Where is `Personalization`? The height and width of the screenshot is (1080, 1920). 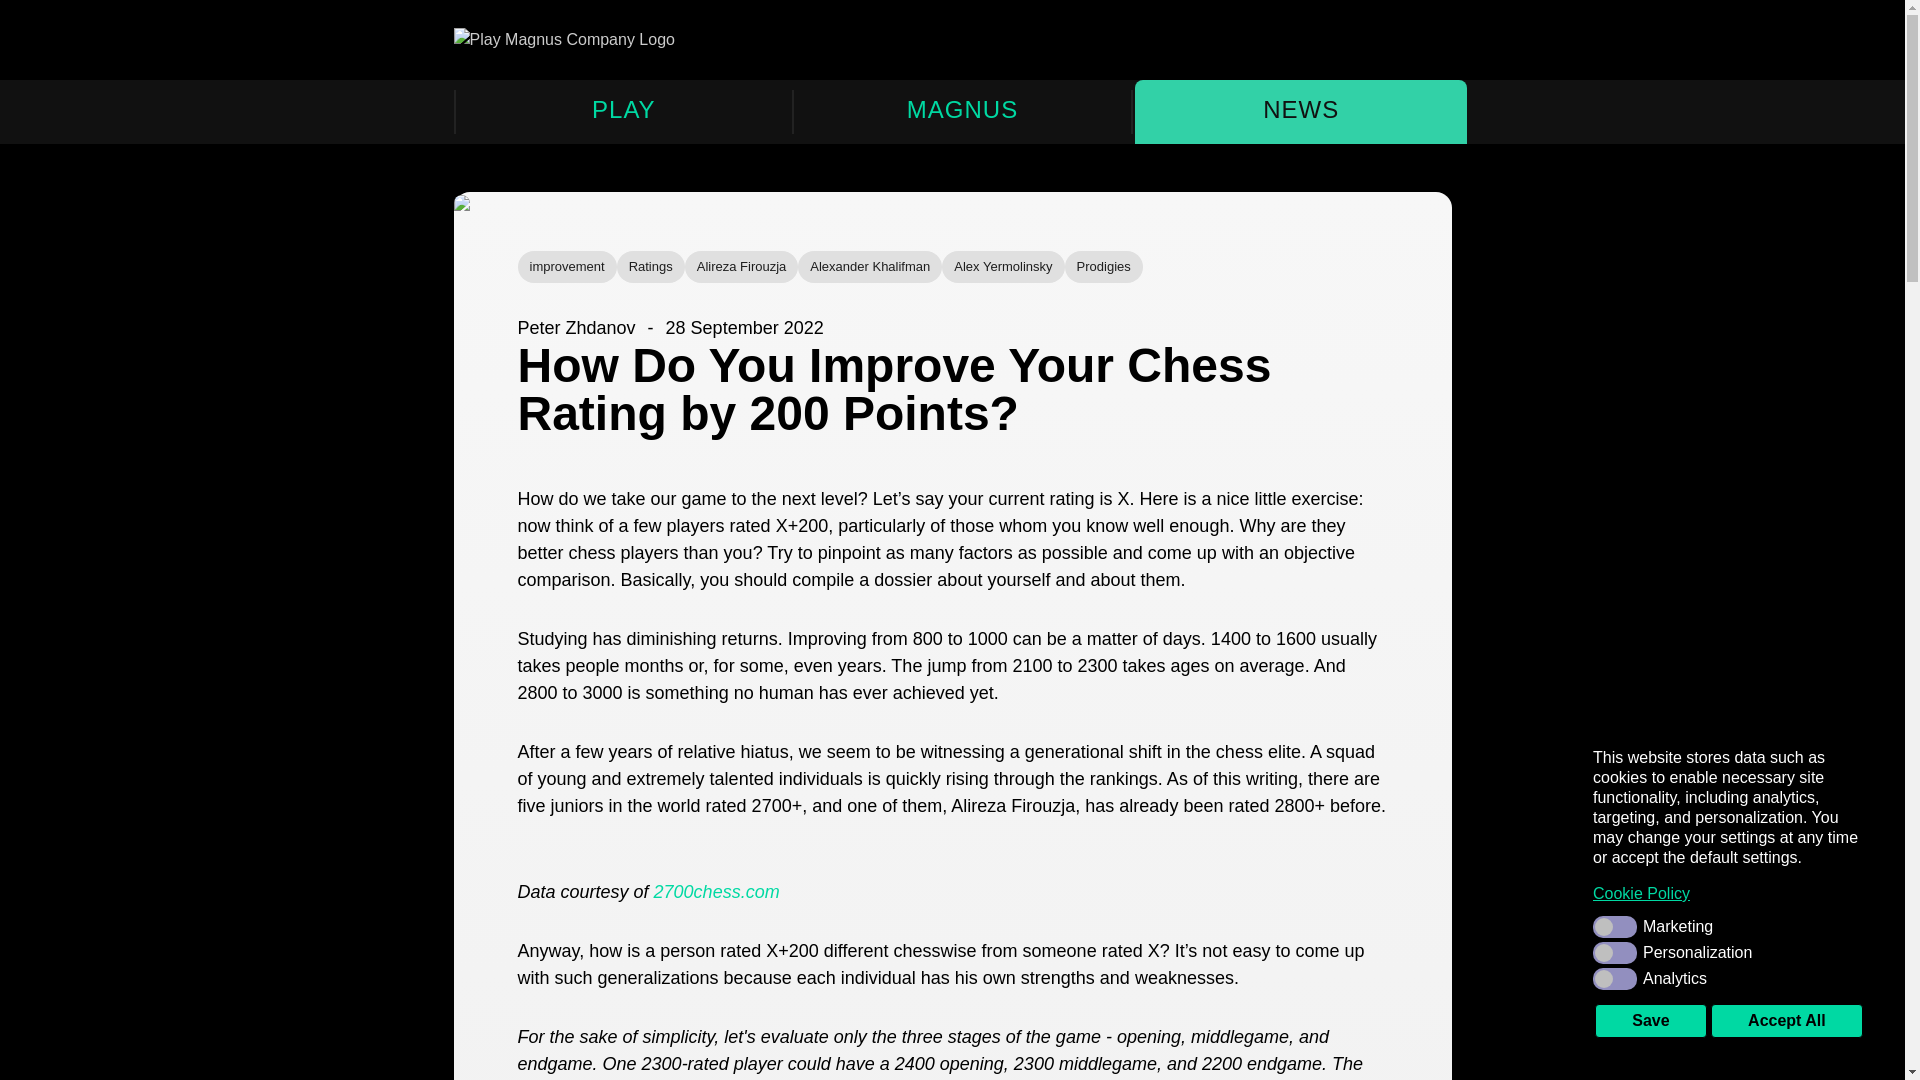
Personalization is located at coordinates (1728, 952).